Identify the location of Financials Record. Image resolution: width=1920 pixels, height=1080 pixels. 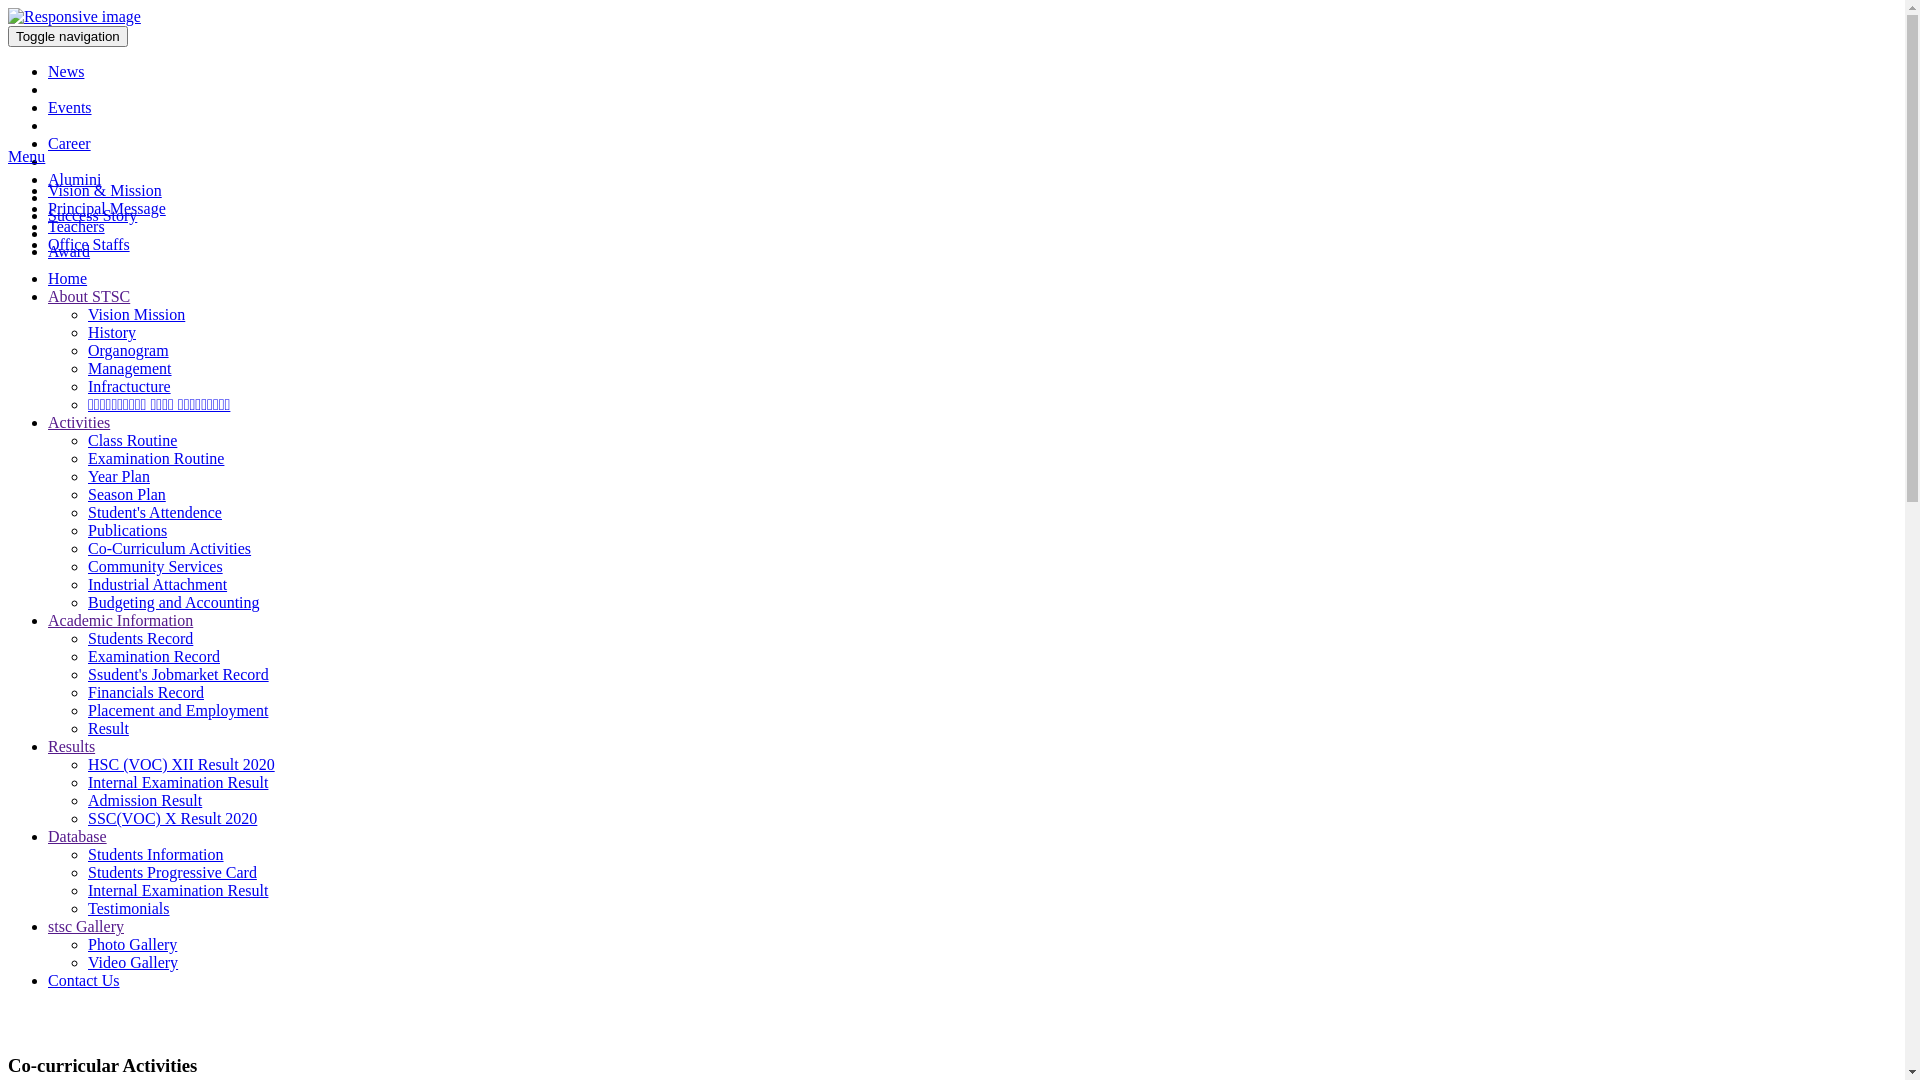
(146, 692).